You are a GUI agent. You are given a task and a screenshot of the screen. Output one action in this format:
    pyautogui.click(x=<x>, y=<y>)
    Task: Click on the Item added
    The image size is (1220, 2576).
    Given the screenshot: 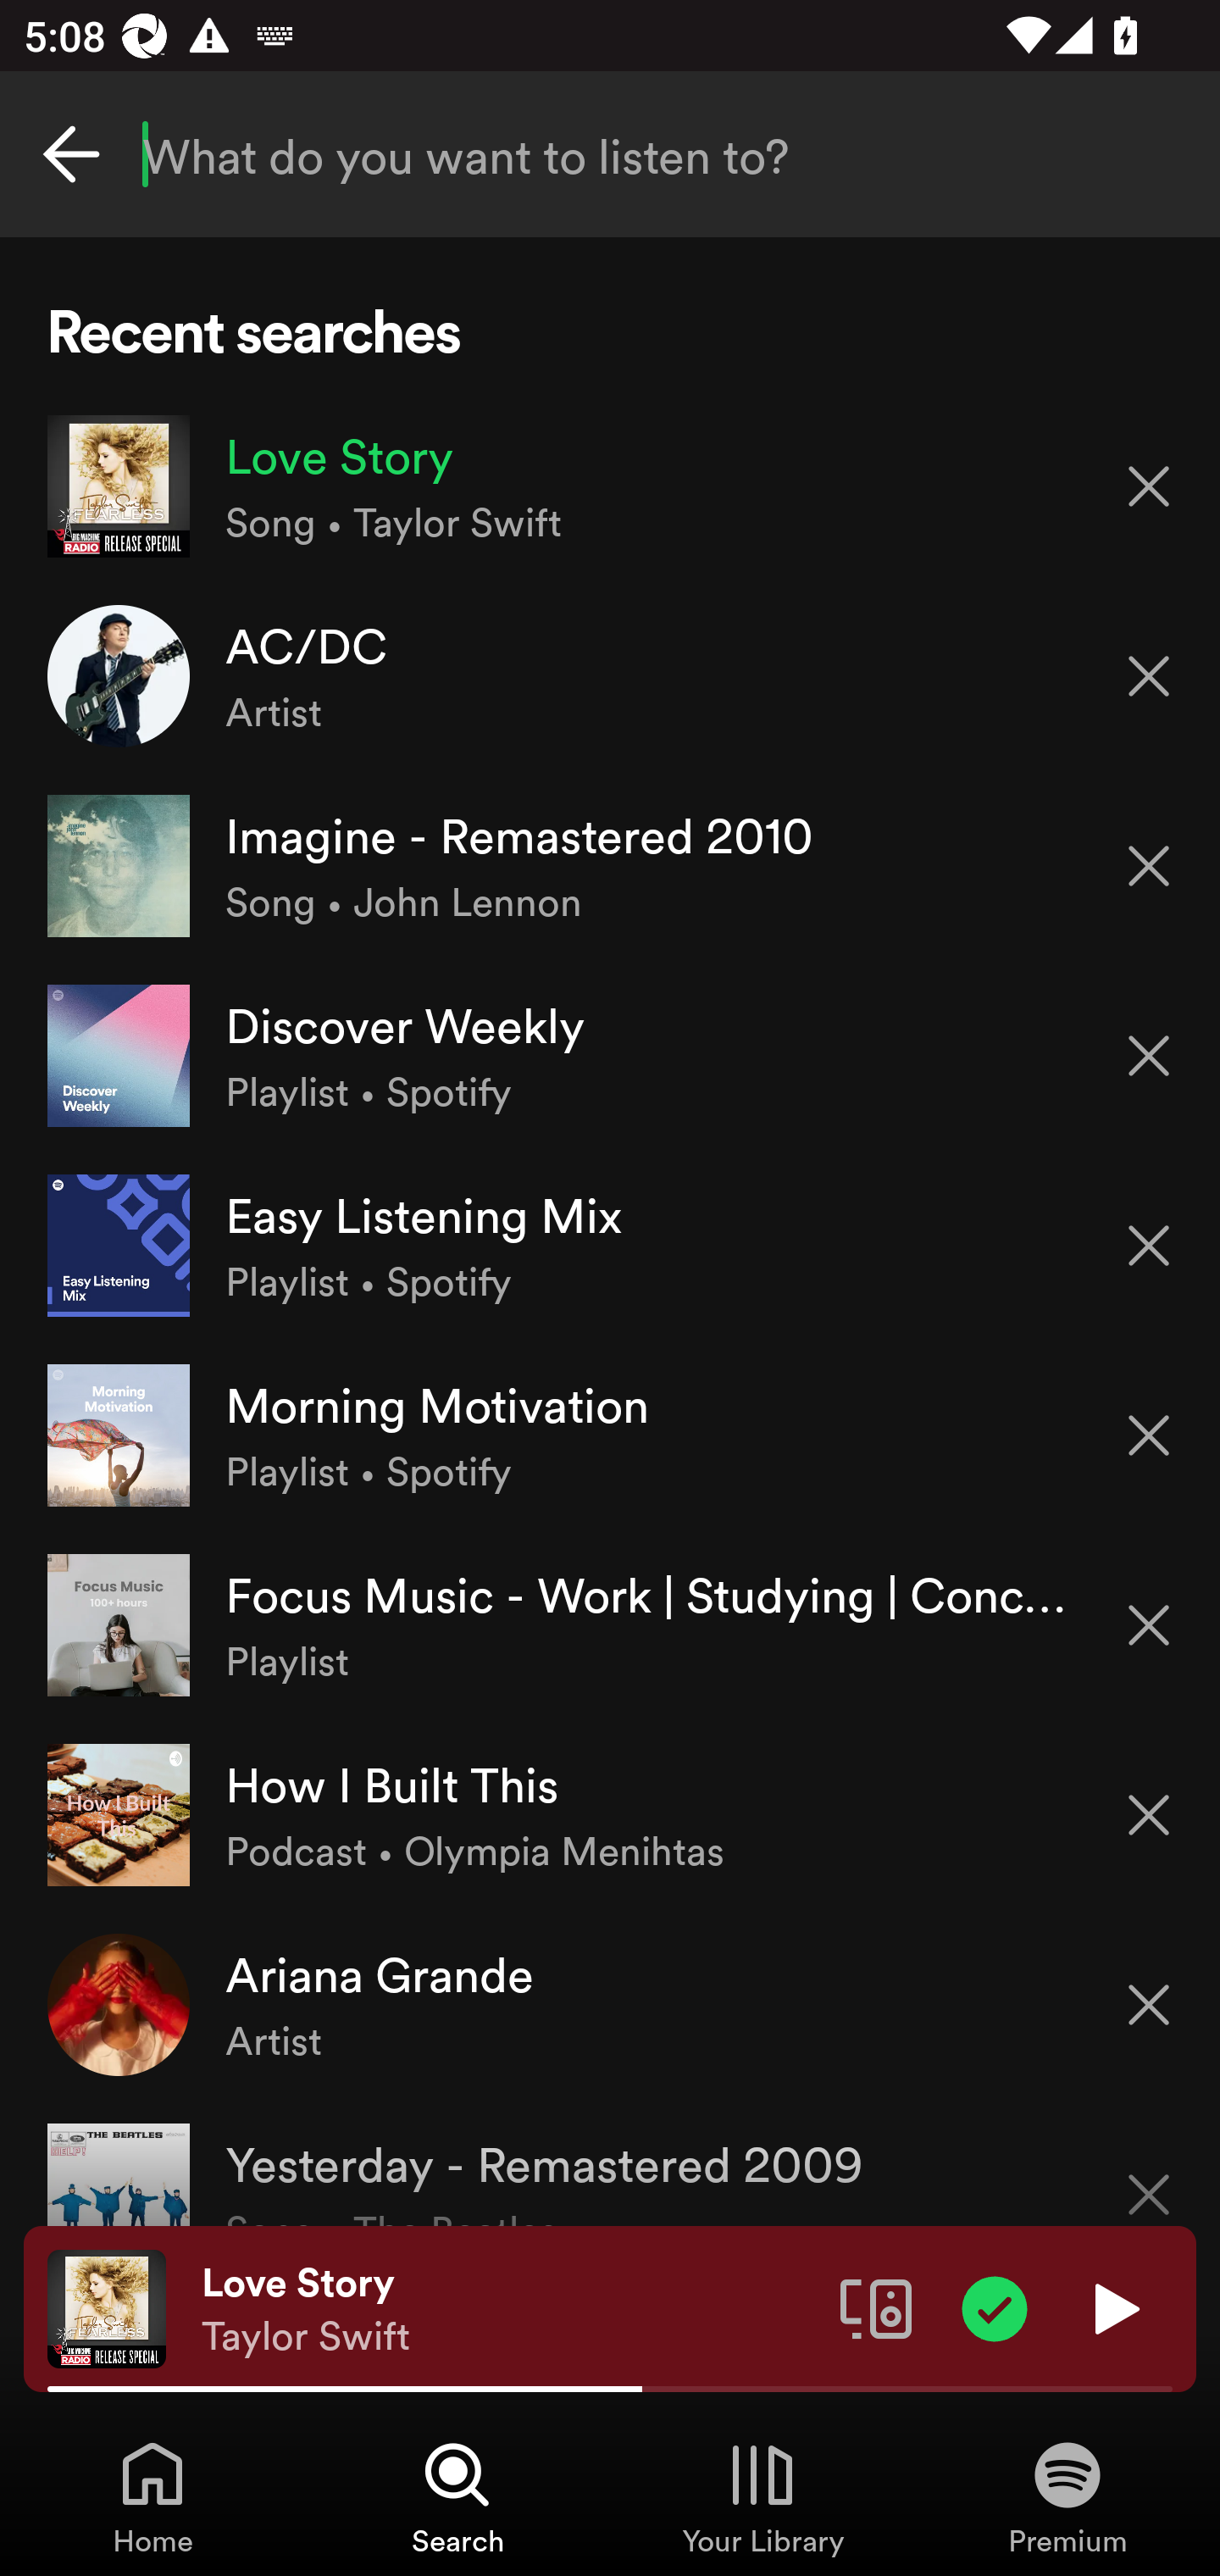 What is the action you would take?
    pyautogui.click(x=995, y=2307)
    